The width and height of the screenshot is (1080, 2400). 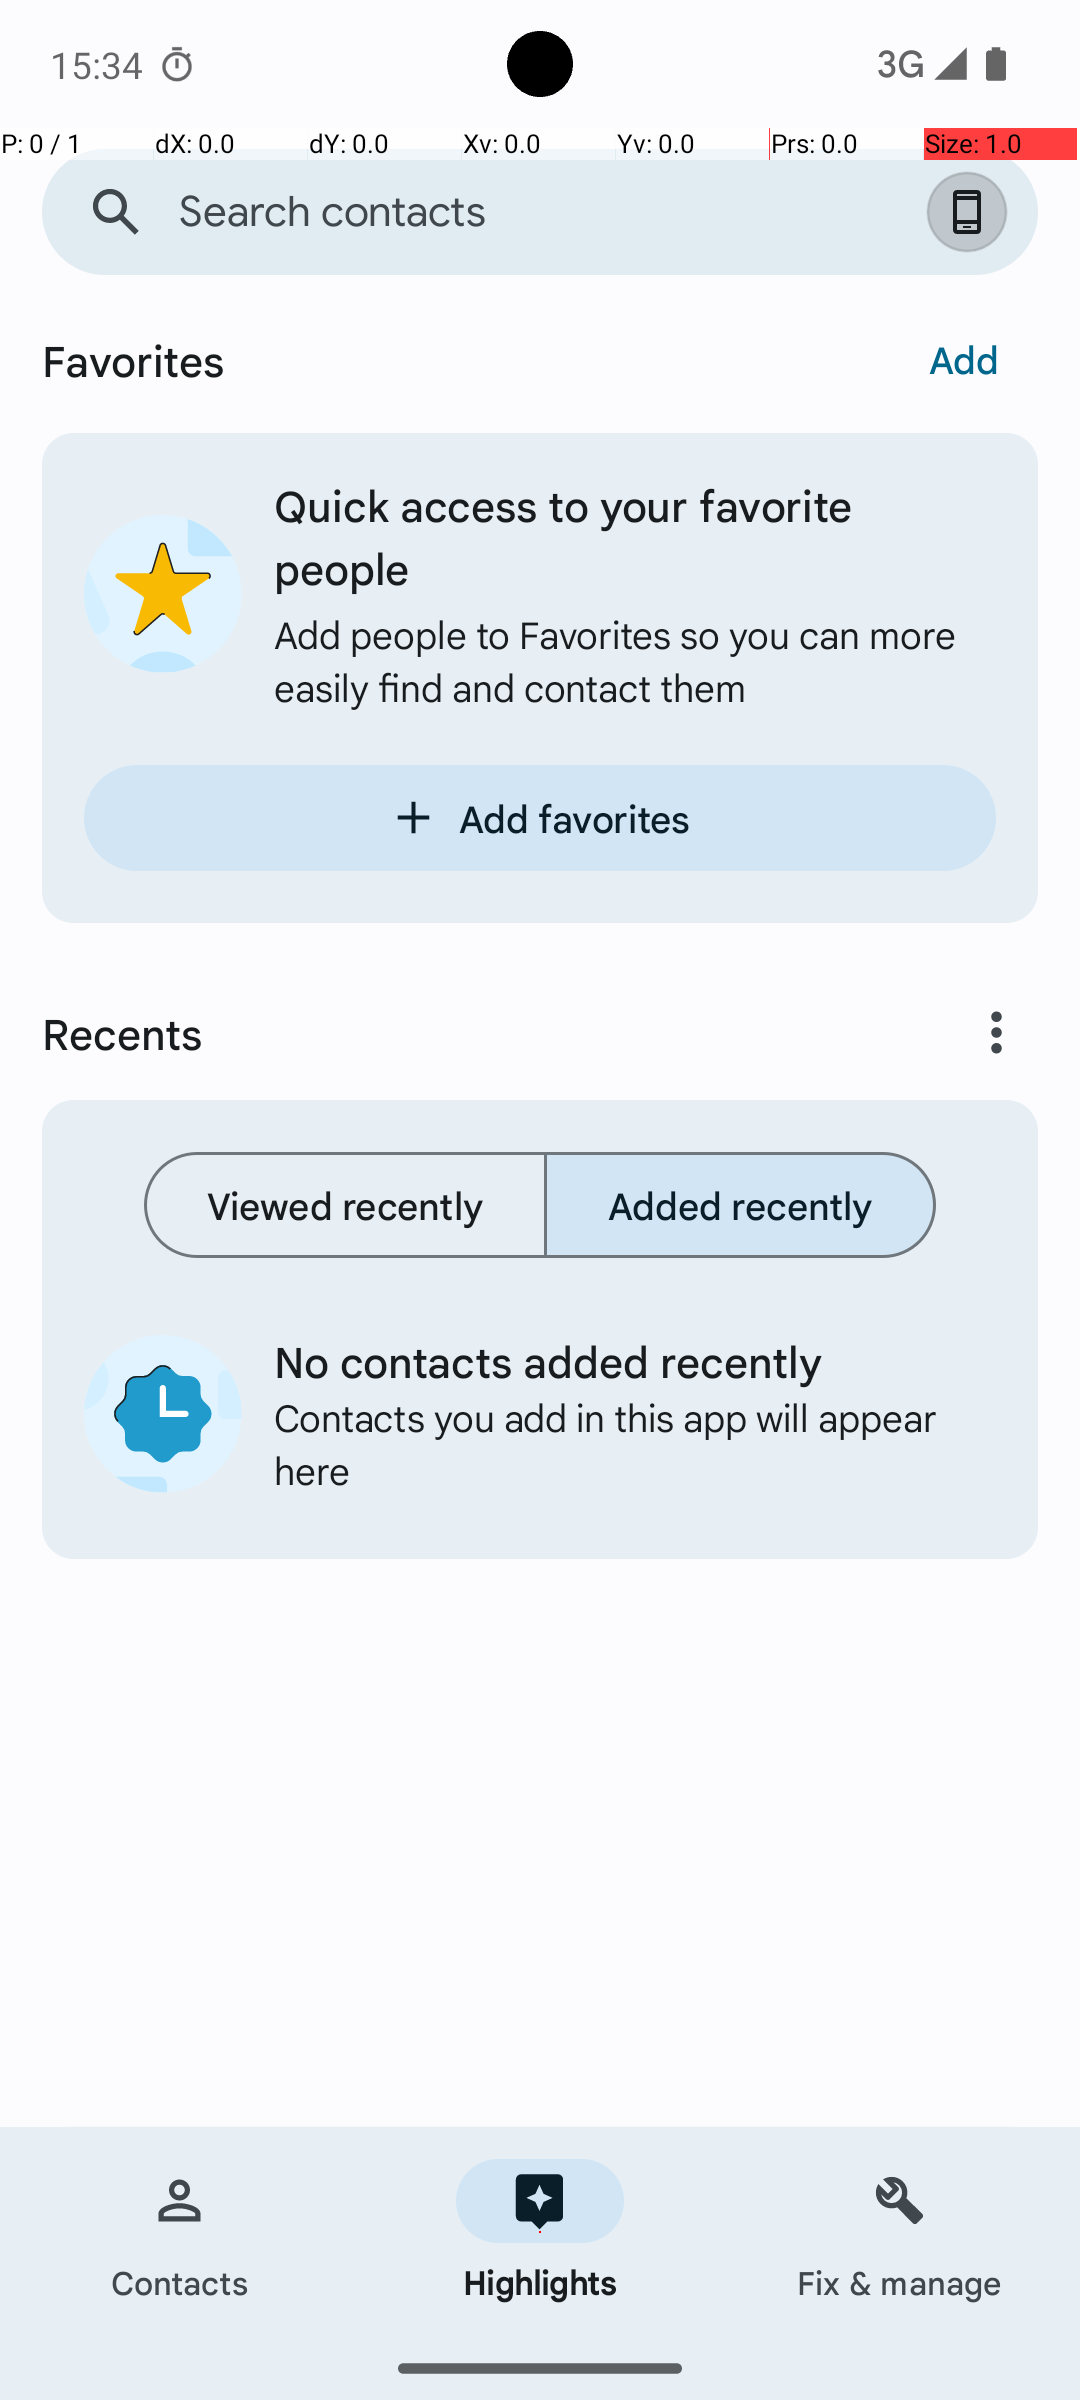 What do you see at coordinates (346, 1205) in the screenshot?
I see `Viewed recently` at bounding box center [346, 1205].